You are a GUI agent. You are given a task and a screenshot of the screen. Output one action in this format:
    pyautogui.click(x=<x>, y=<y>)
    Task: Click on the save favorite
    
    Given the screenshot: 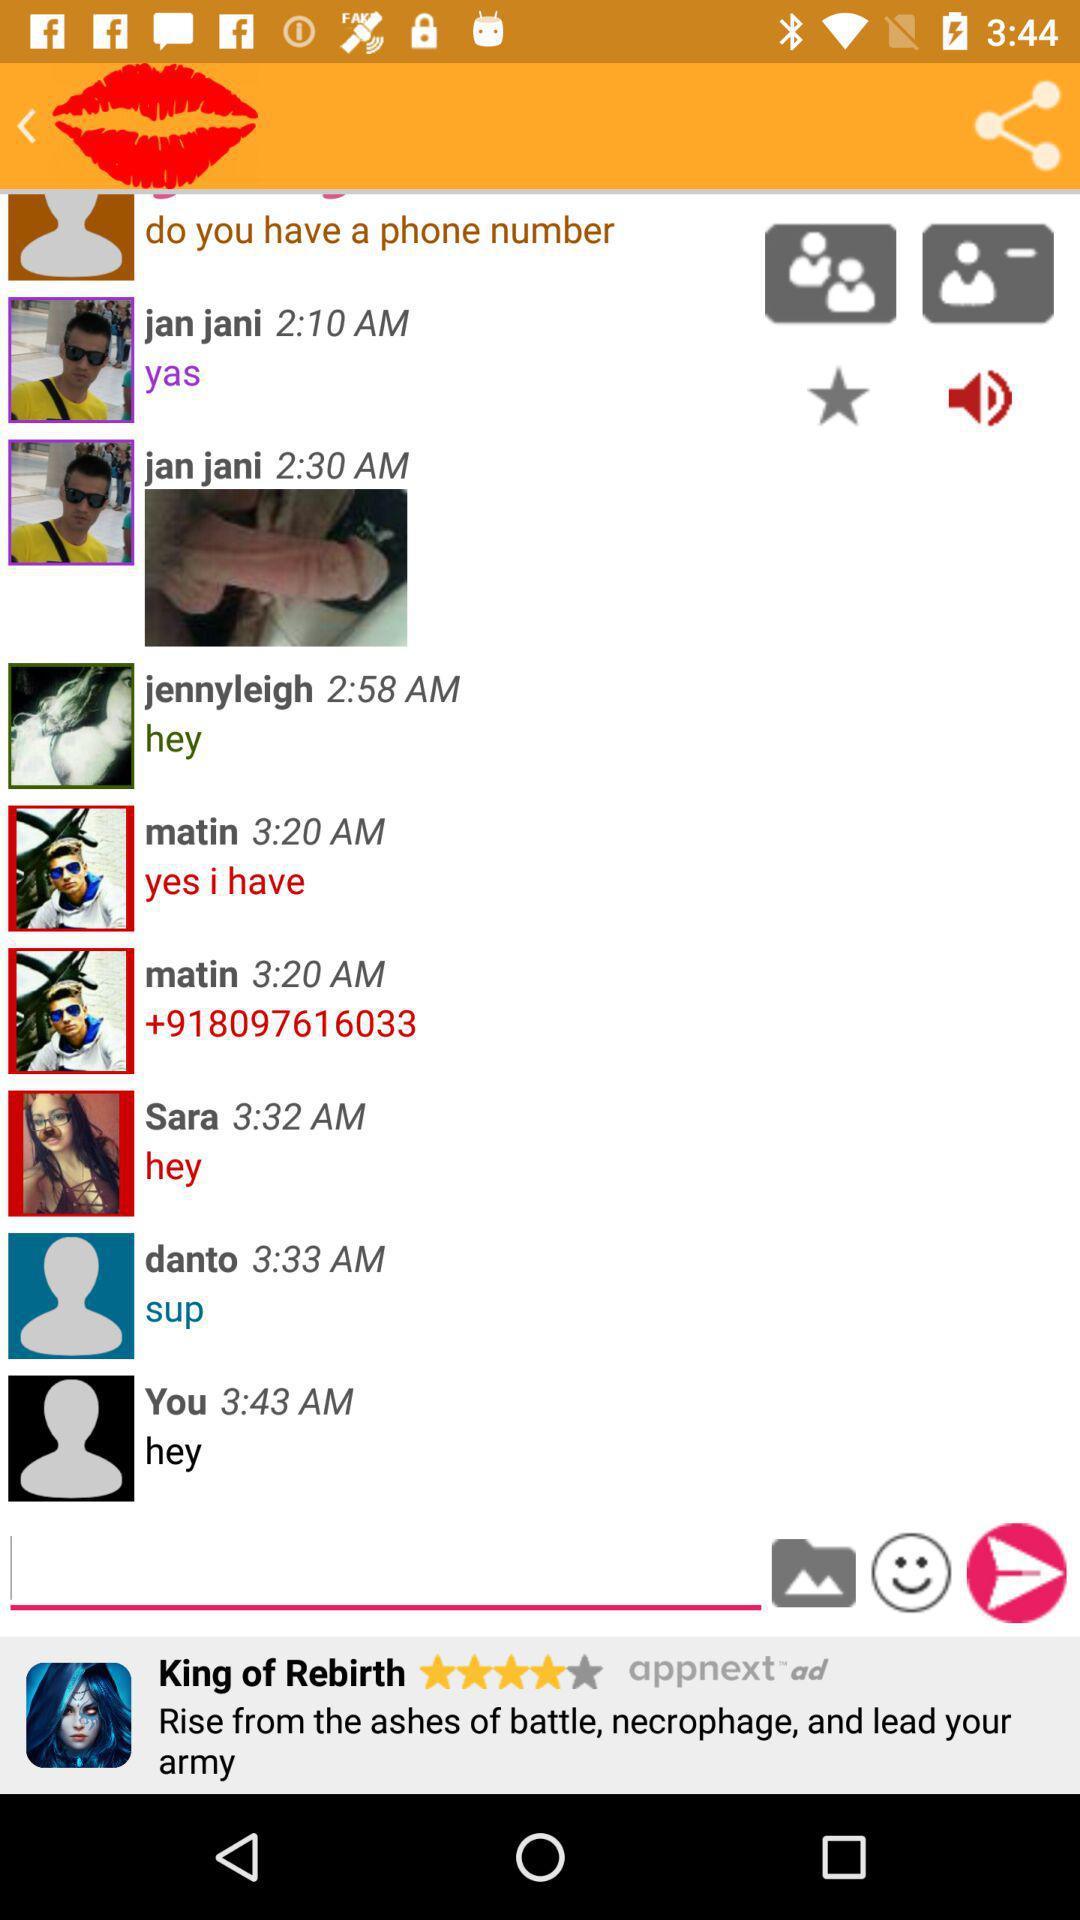 What is the action you would take?
    pyautogui.click(x=838, y=396)
    